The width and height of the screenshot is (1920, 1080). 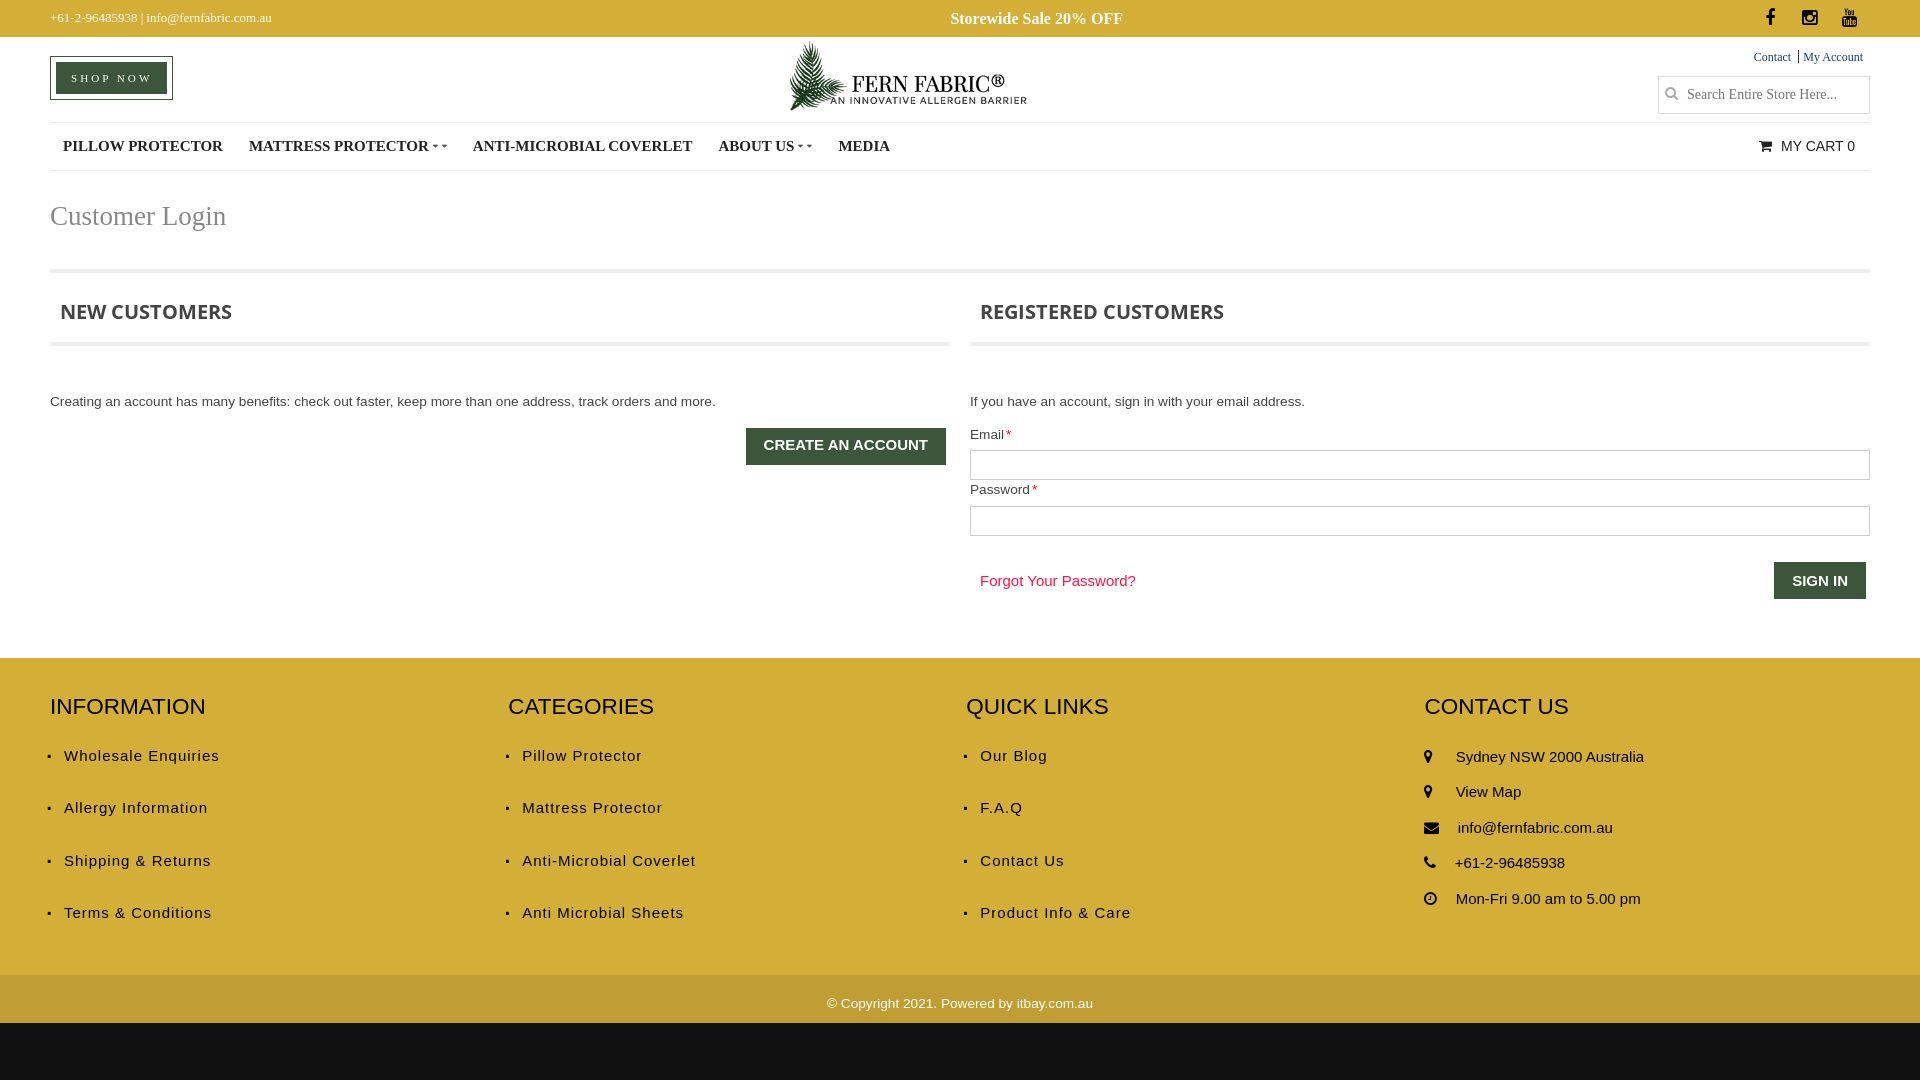 I want to click on F.A.Q, so click(x=1185, y=808).